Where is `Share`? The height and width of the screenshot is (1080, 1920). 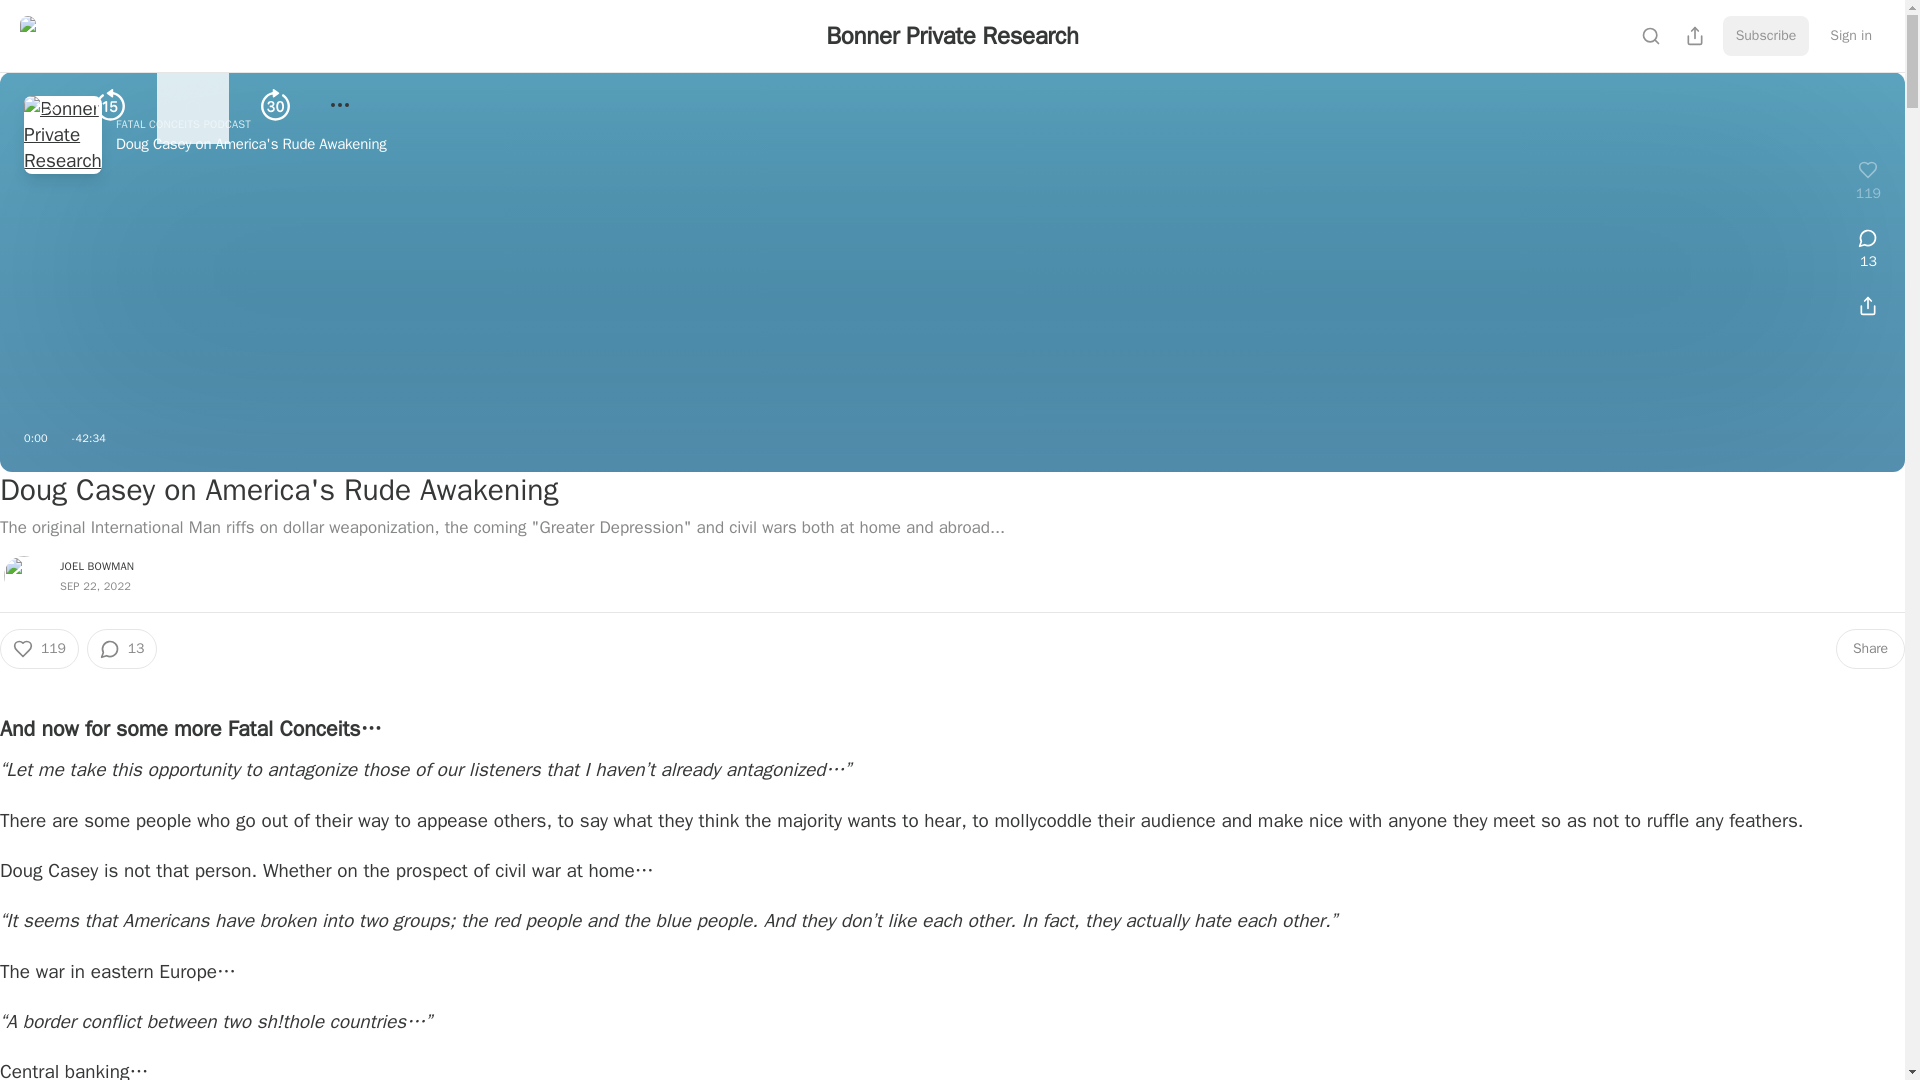 Share is located at coordinates (1870, 648).